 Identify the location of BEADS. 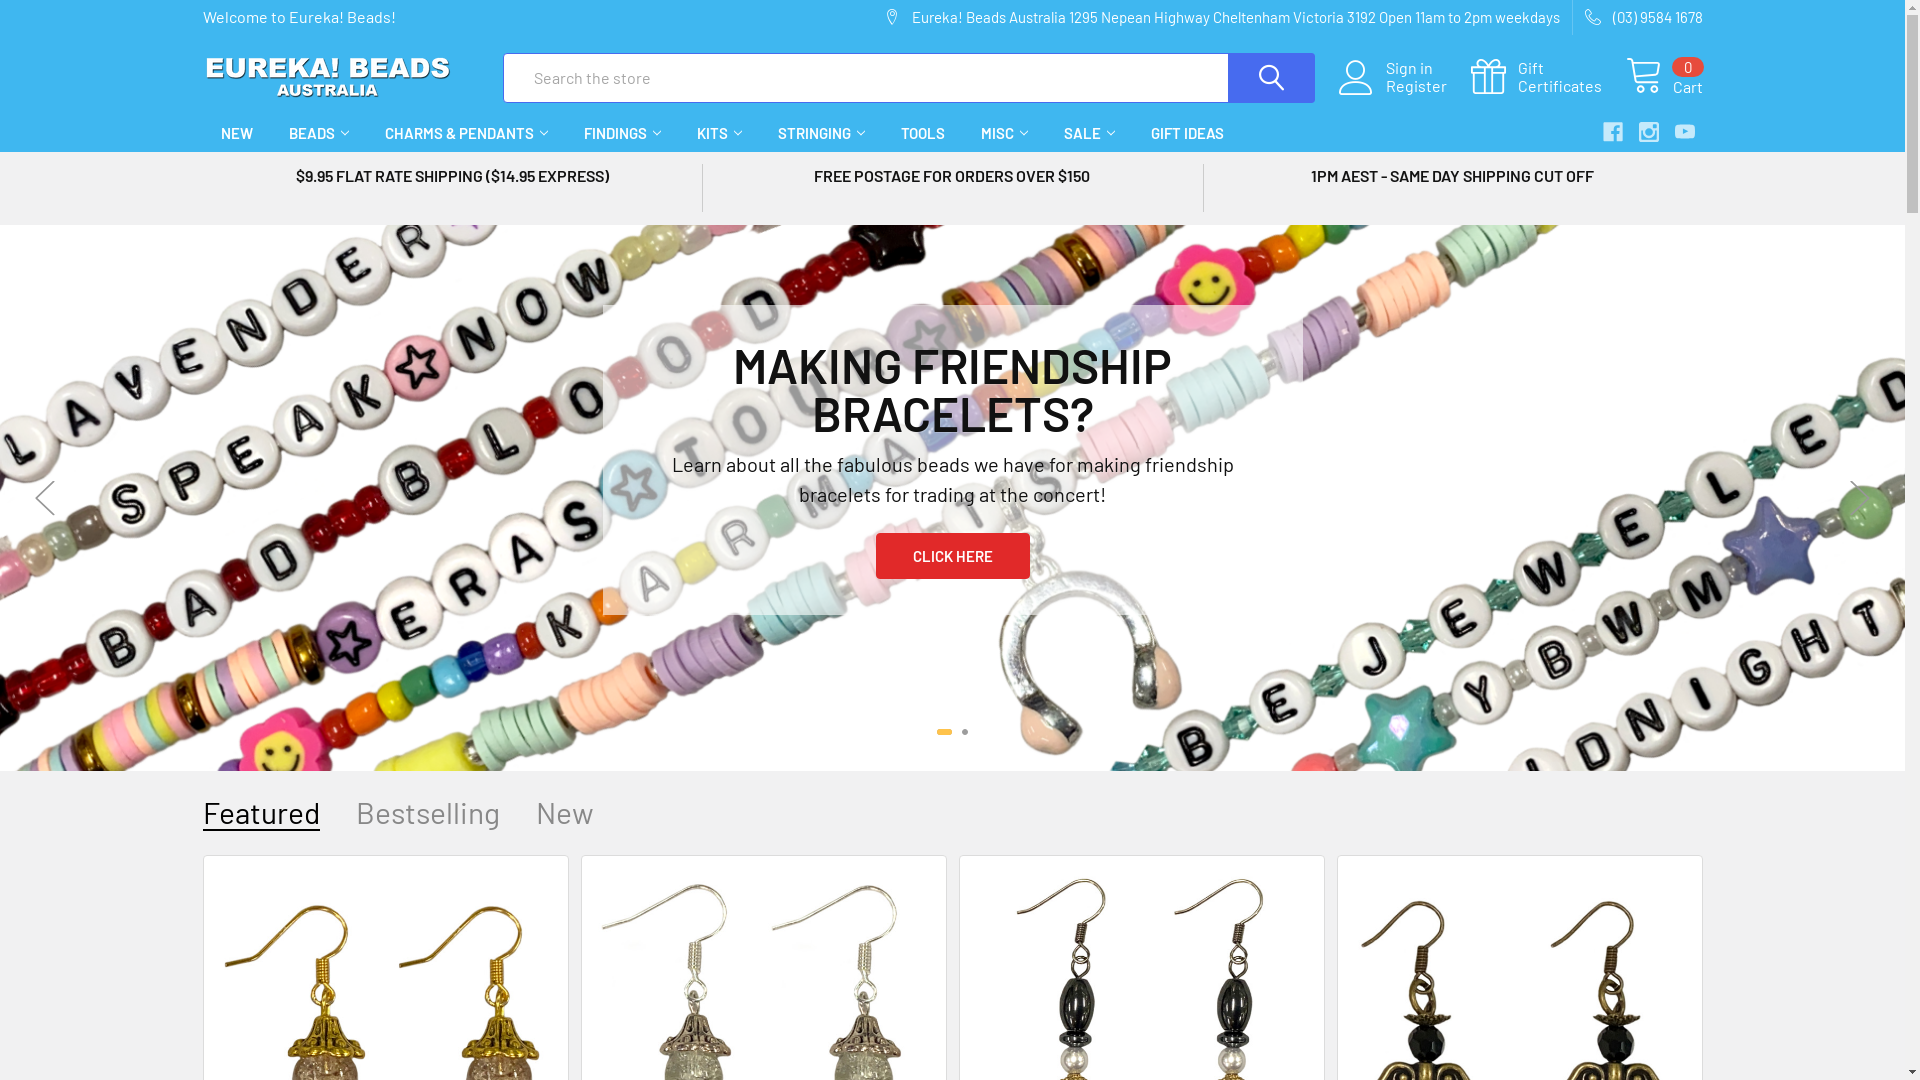
(318, 134).